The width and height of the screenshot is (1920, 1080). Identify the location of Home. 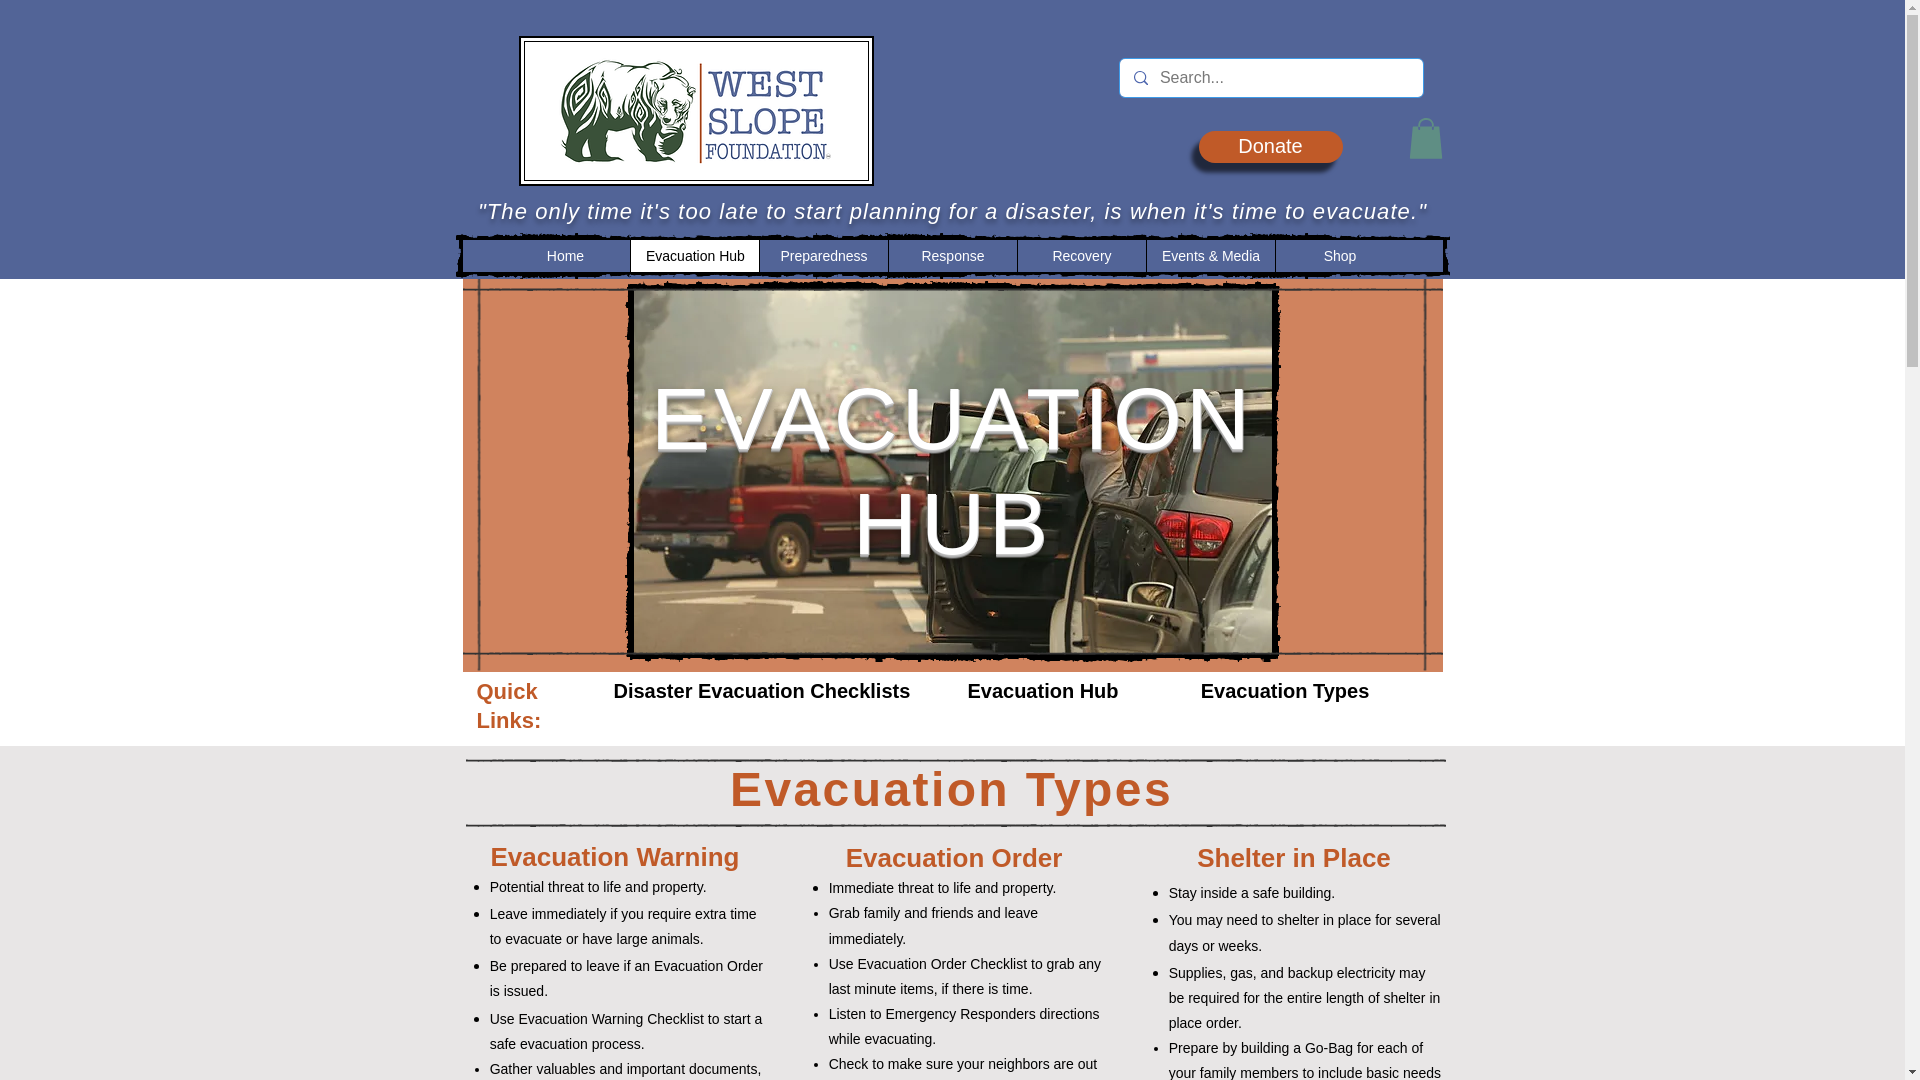
(565, 256).